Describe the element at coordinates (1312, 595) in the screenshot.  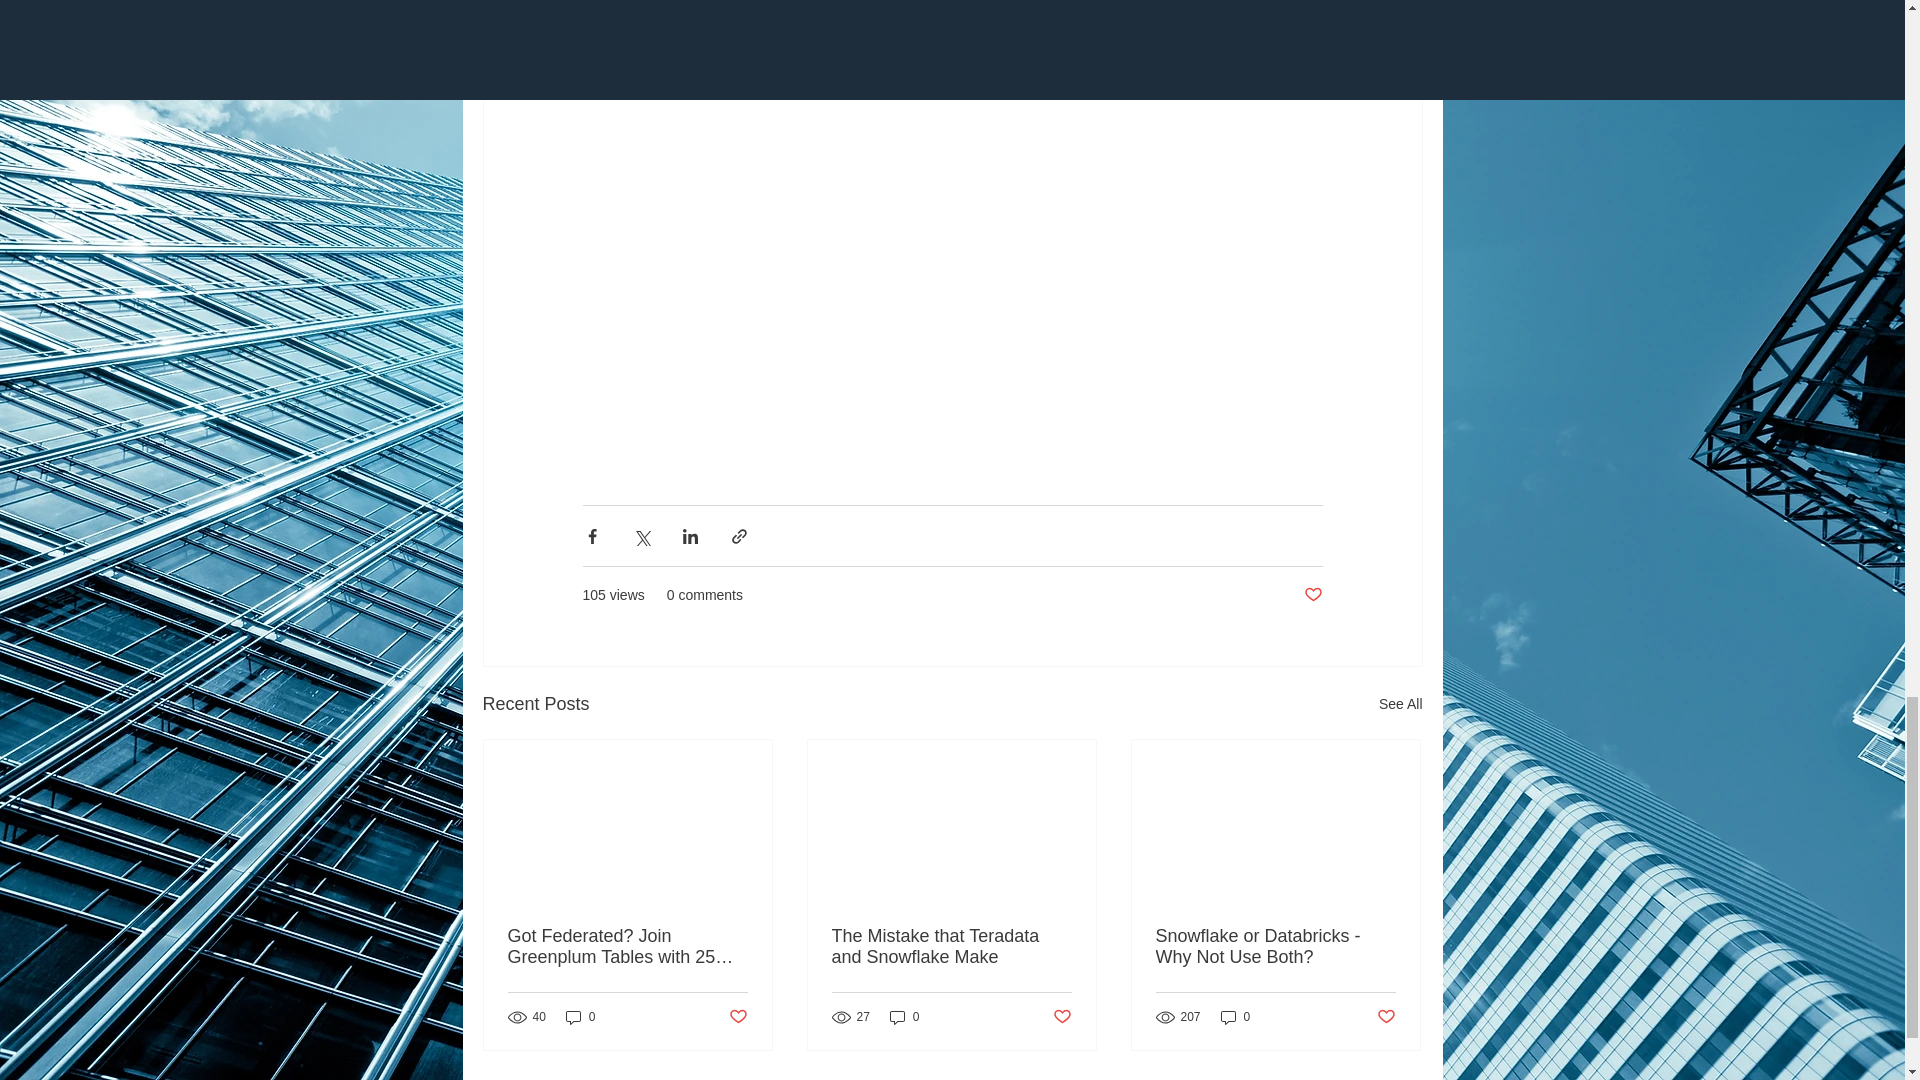
I see `Post not marked as liked` at that location.